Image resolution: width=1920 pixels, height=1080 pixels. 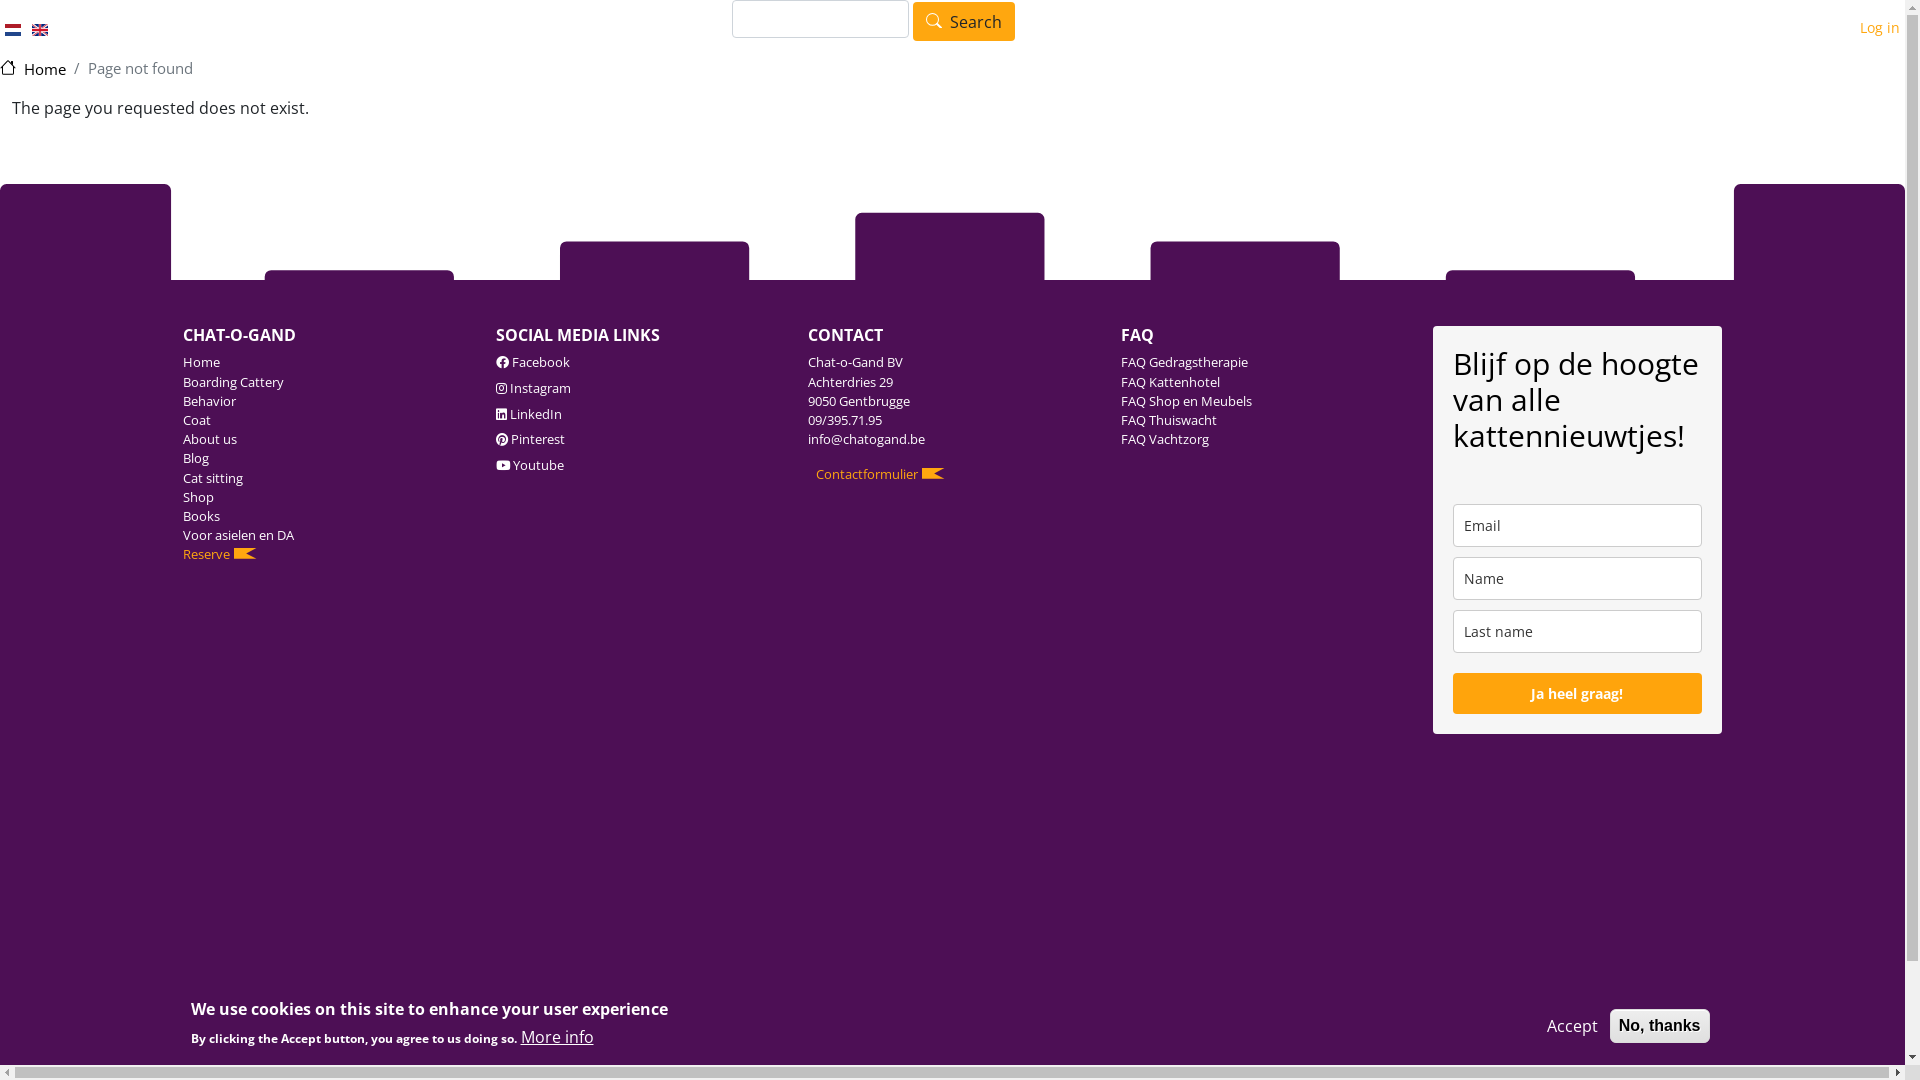 I want to click on FAQ Shop en Meubels, so click(x=1265, y=402).